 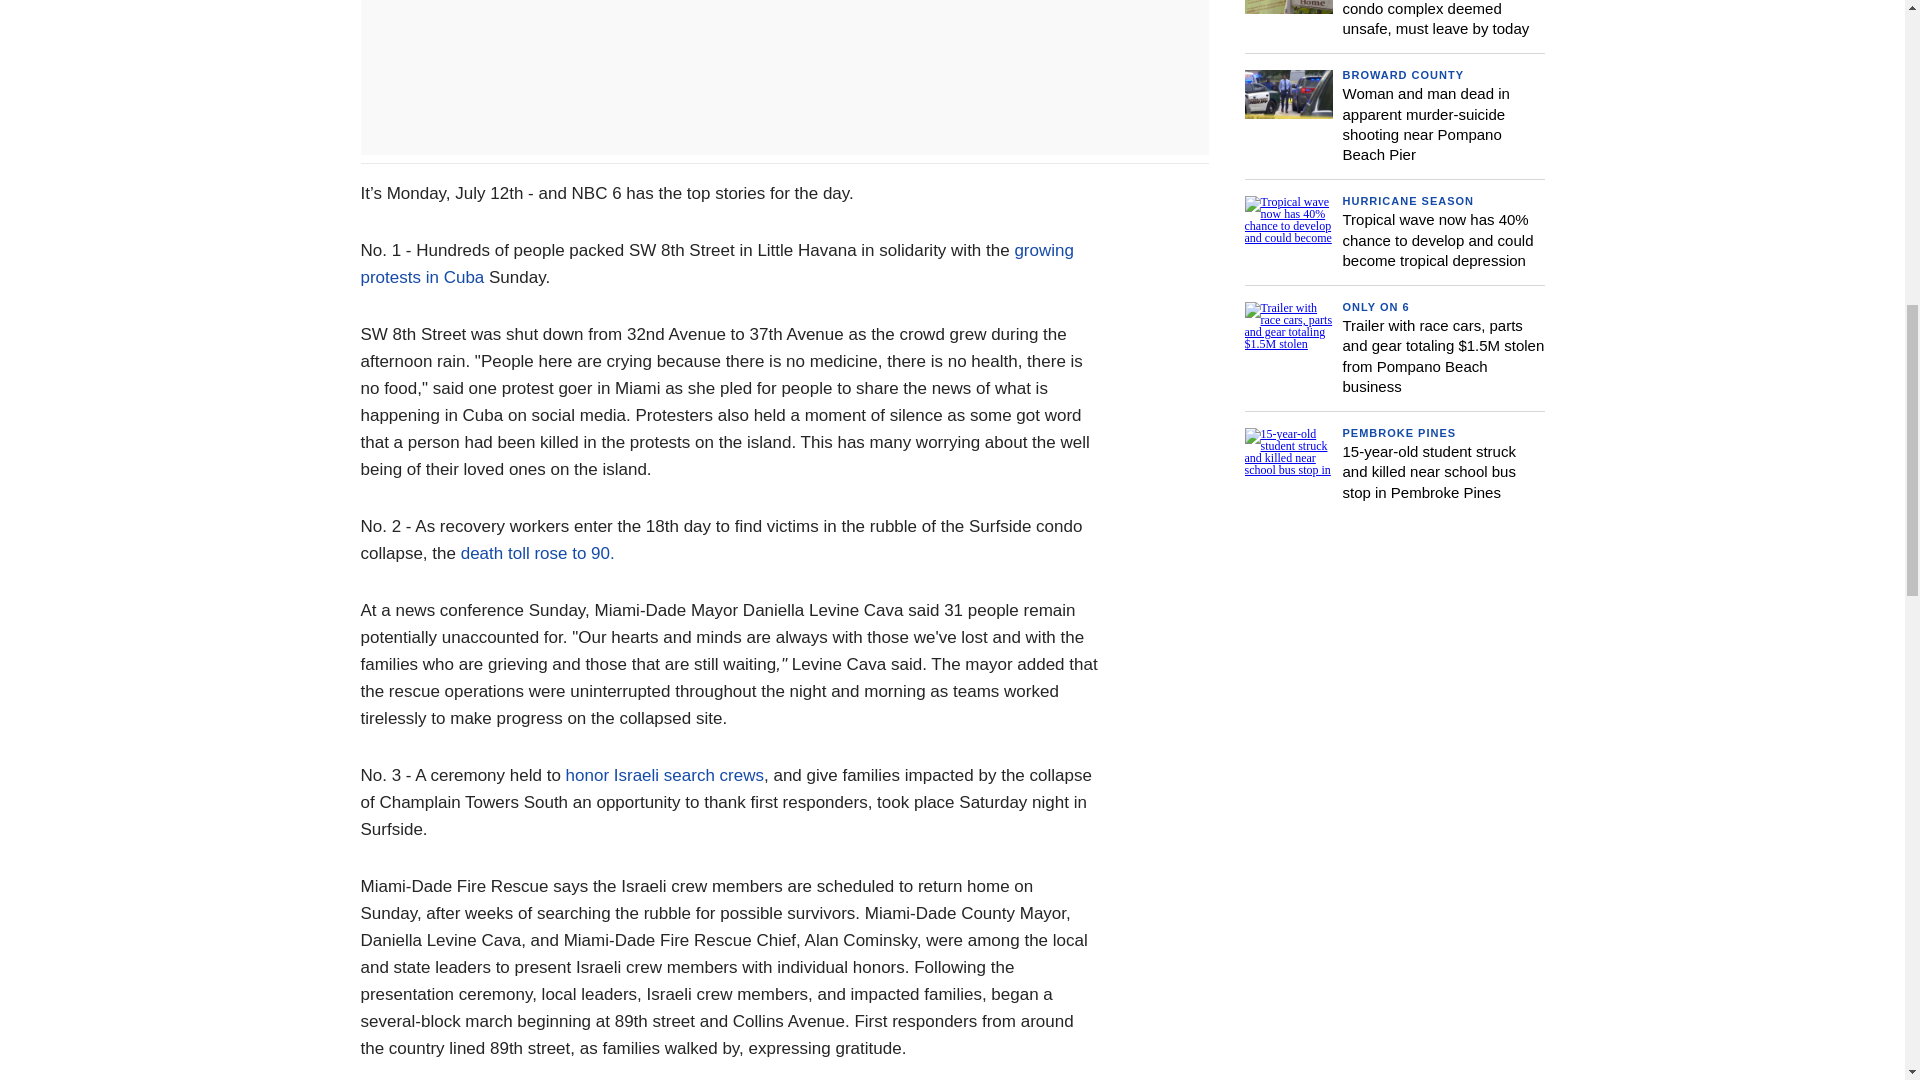 I want to click on death toll rose to 90., so click(x=537, y=553).